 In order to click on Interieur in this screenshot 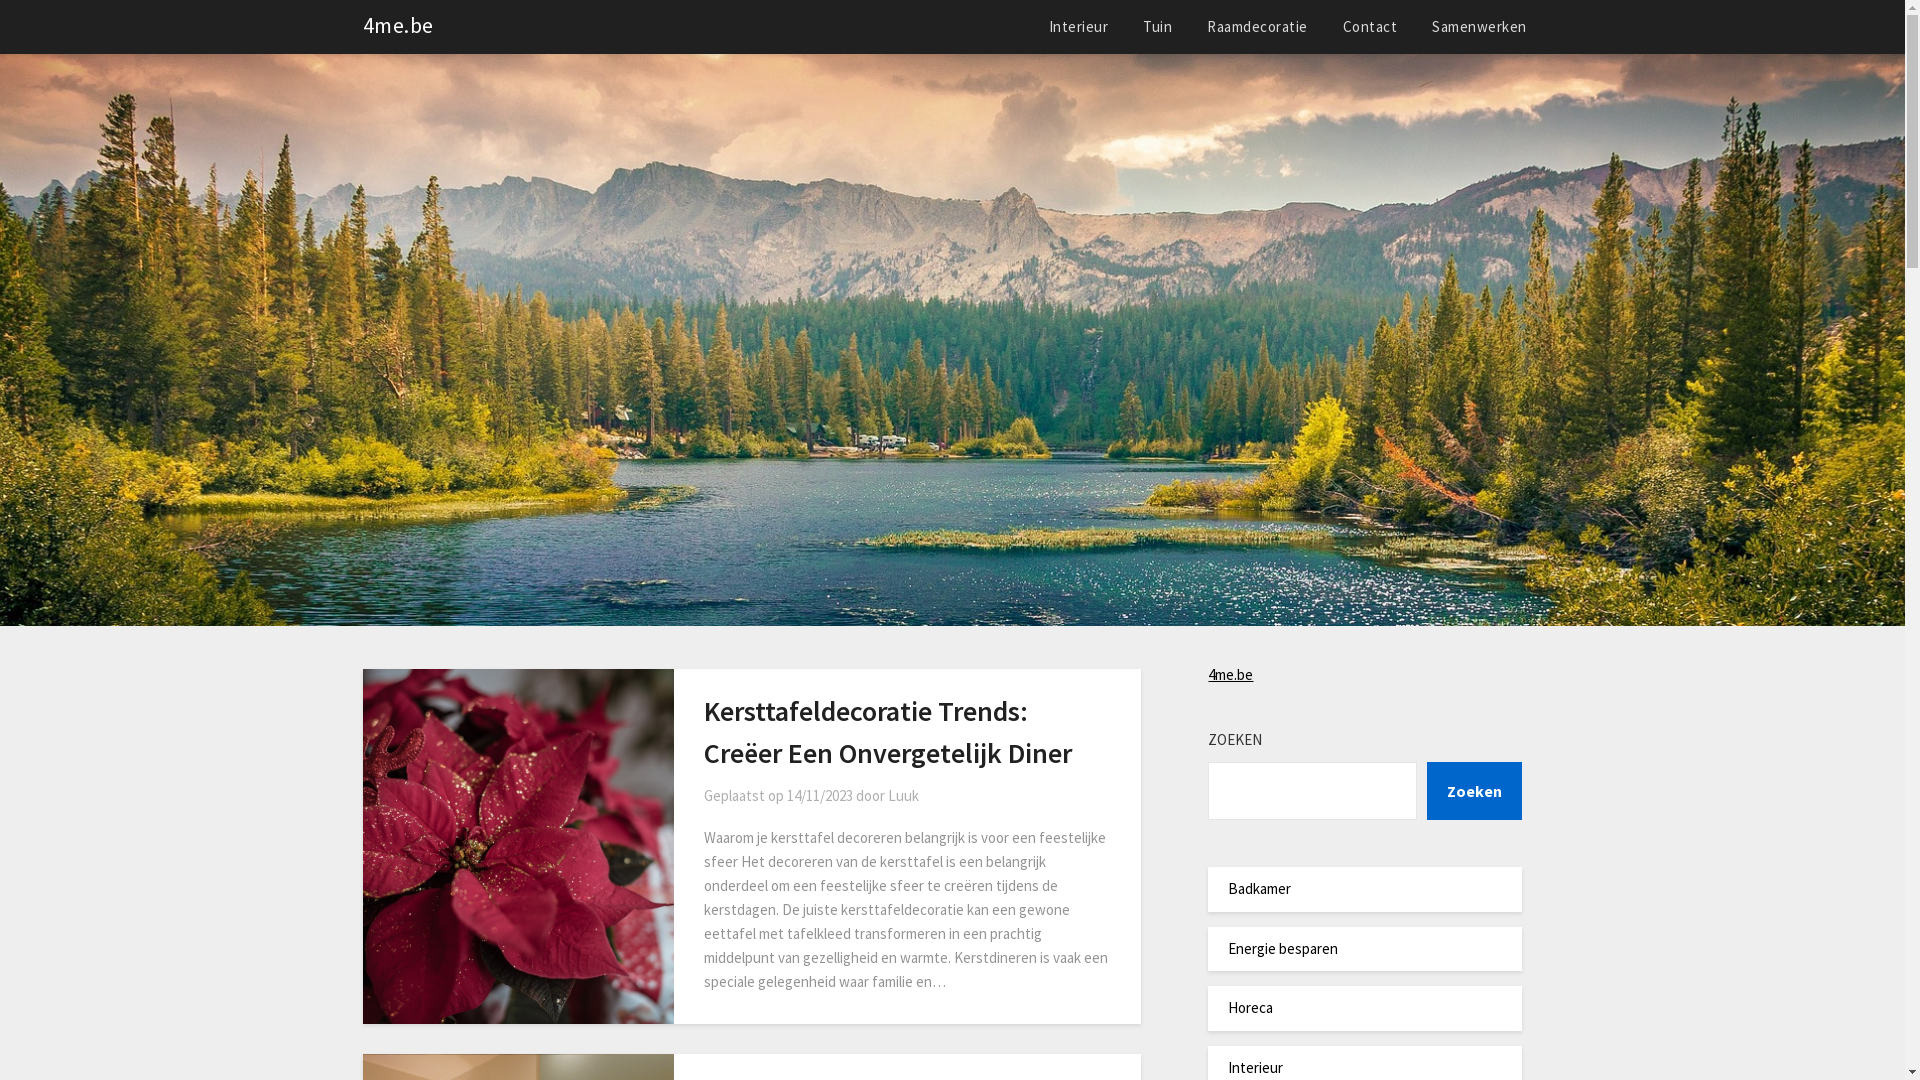, I will do `click(1078, 27)`.